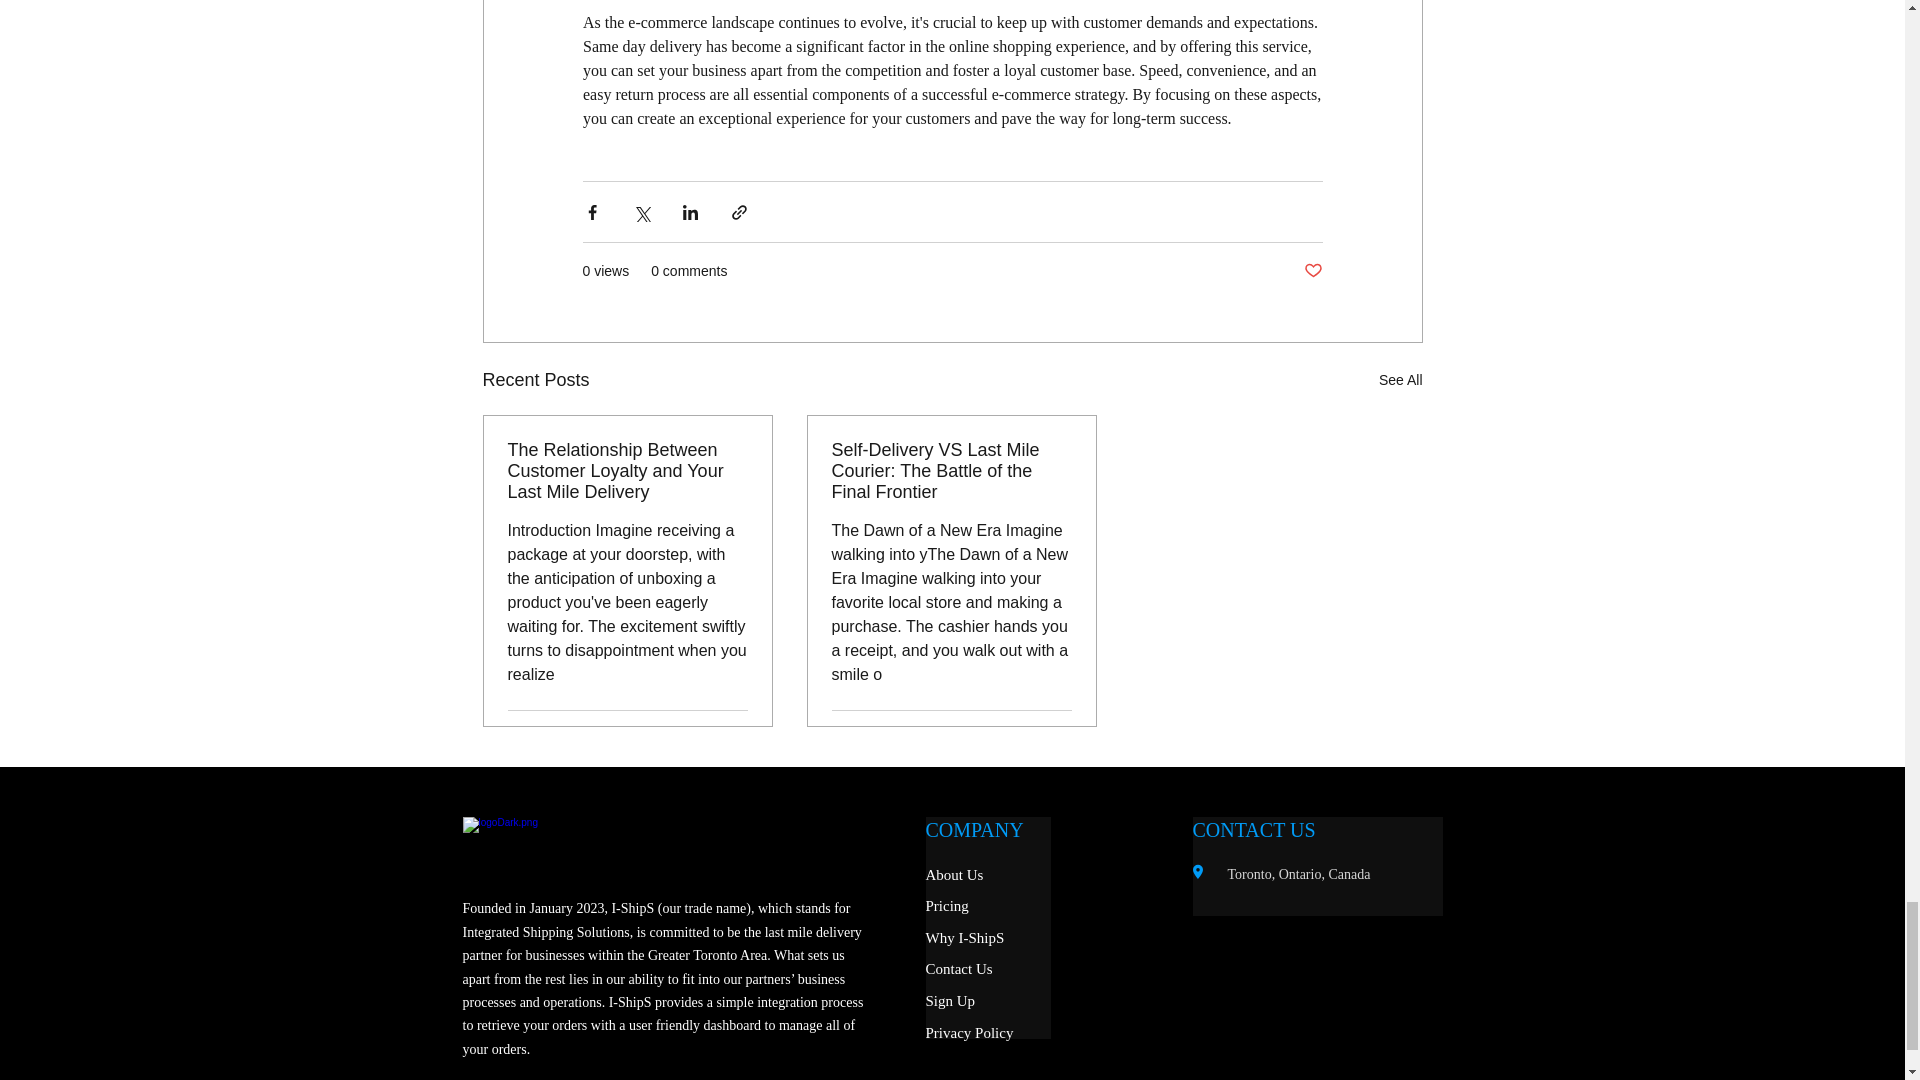  Describe the element at coordinates (1062, 735) in the screenshot. I see `Post not marked as liked` at that location.